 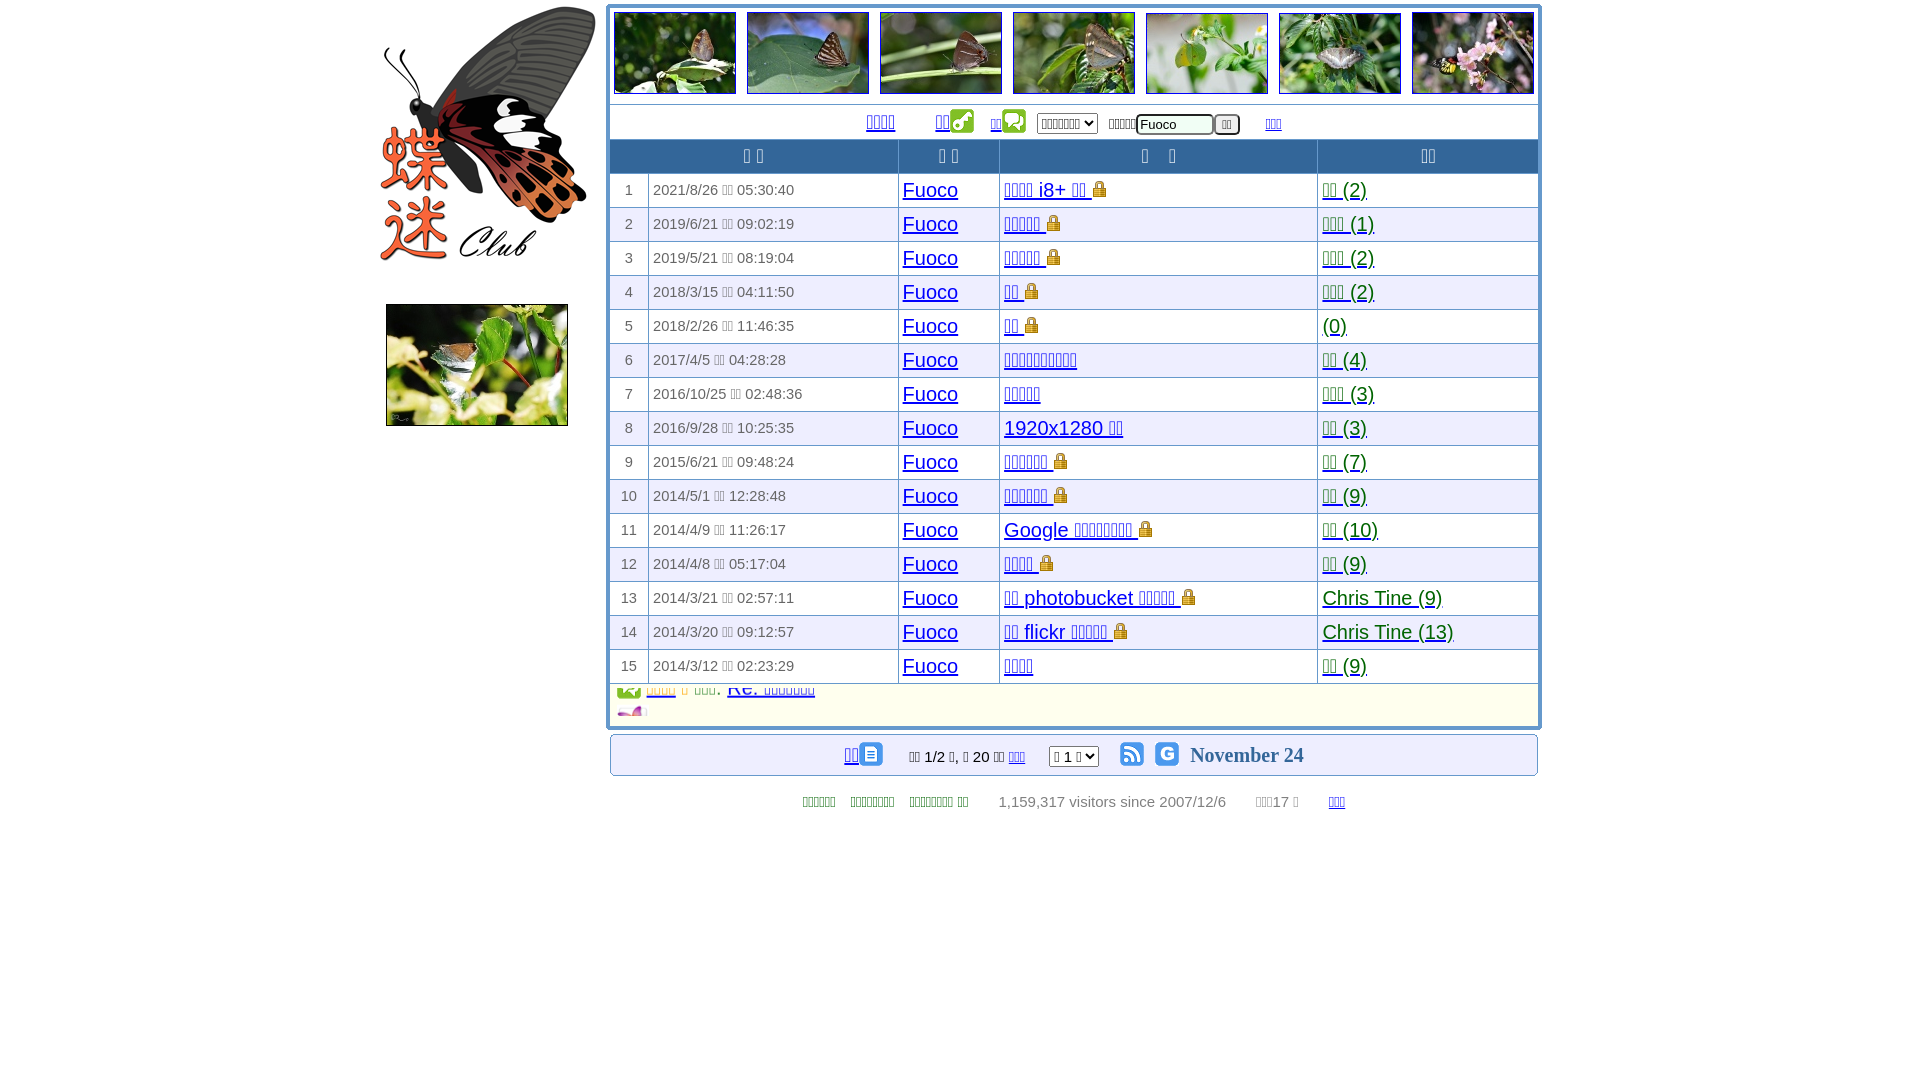 I want to click on Fuoco, so click(x=931, y=258).